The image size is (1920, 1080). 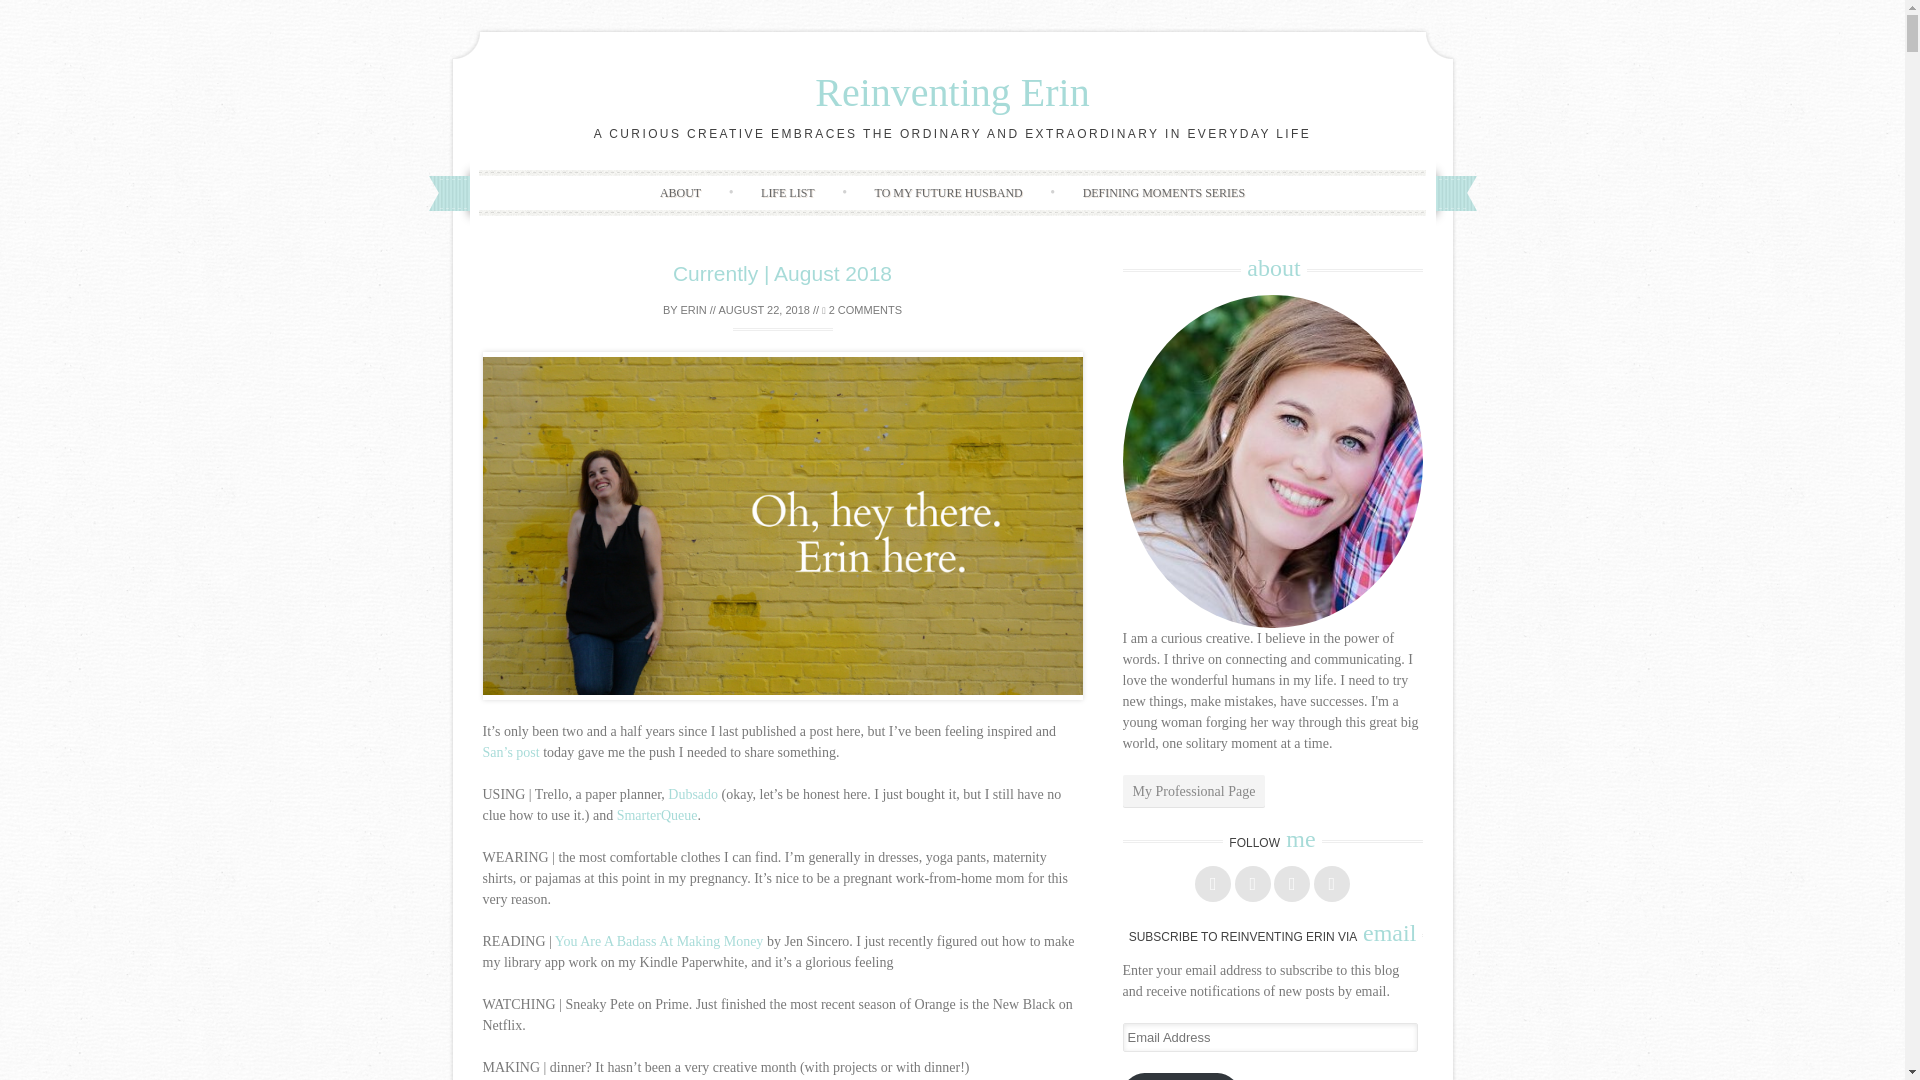 What do you see at coordinates (659, 942) in the screenshot?
I see `You Are A Badass At Making Money` at bounding box center [659, 942].